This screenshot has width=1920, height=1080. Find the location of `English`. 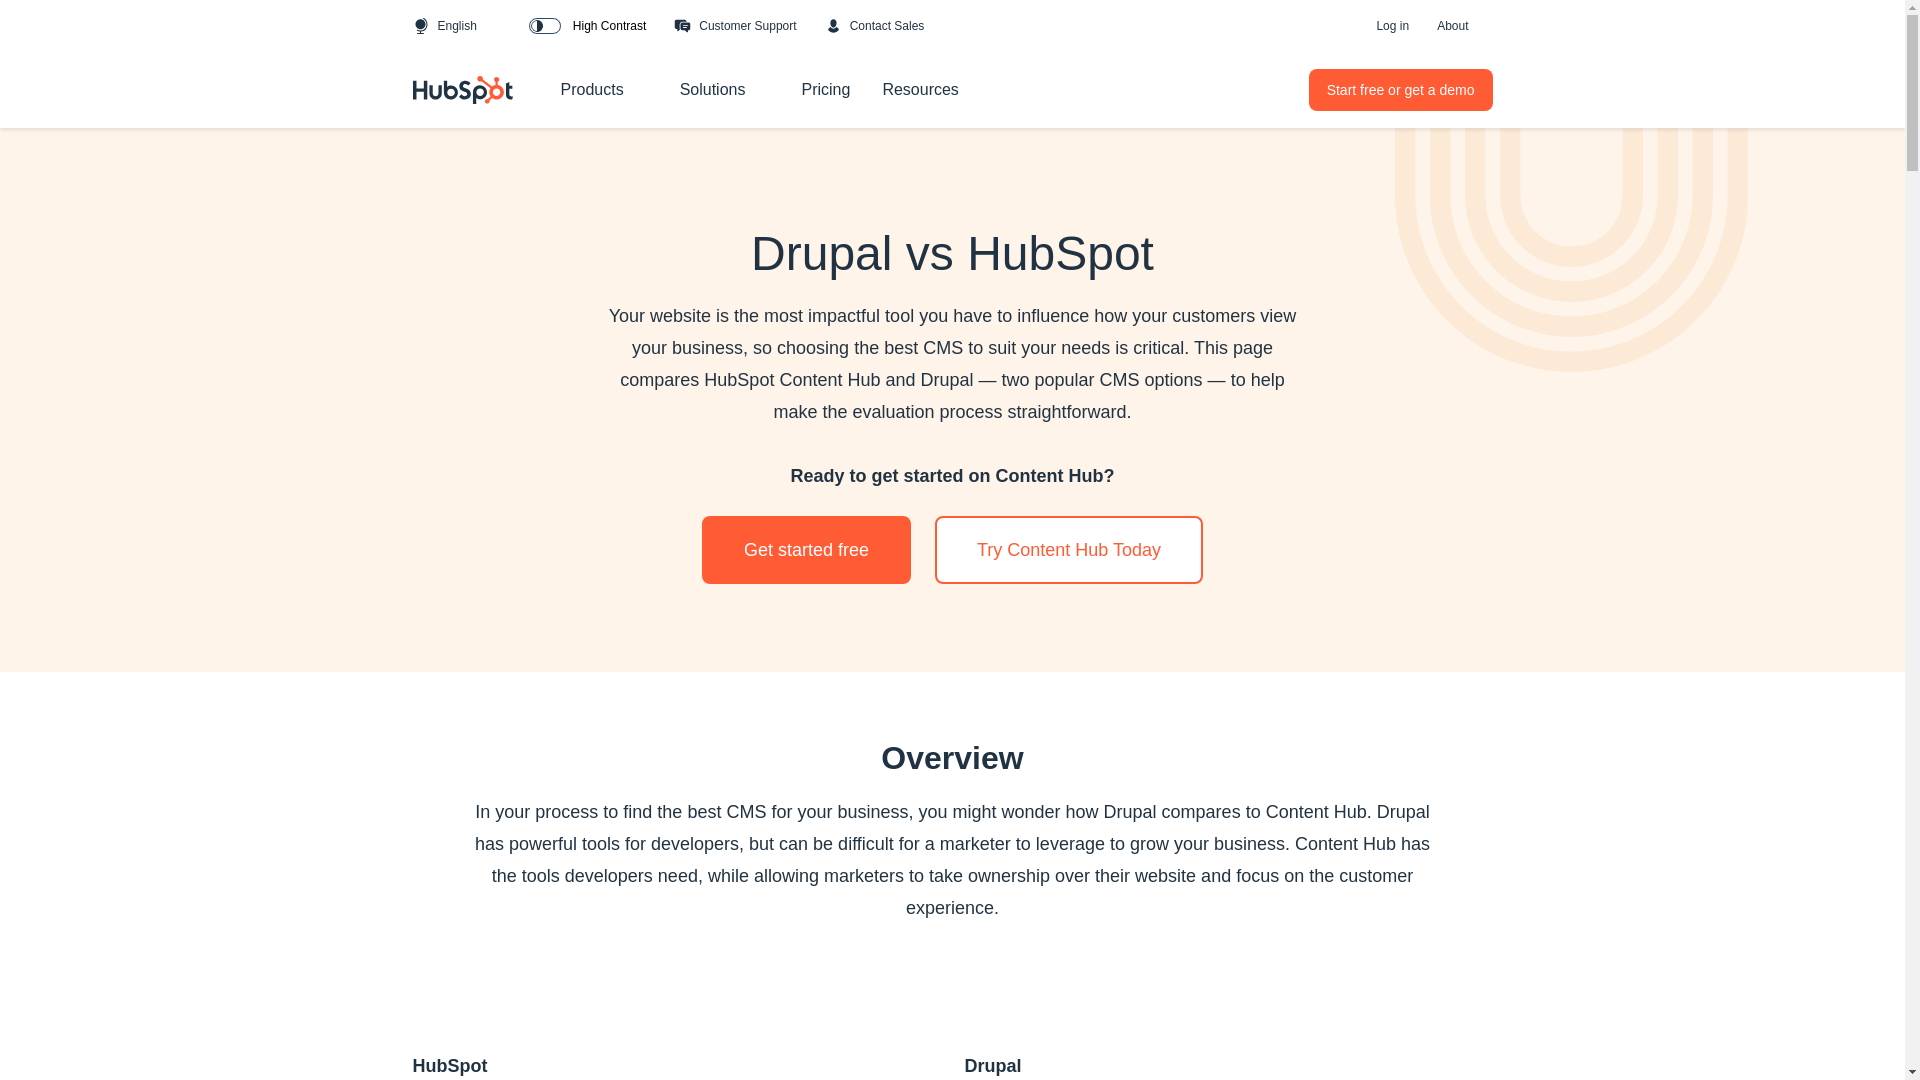

English is located at coordinates (444, 26).